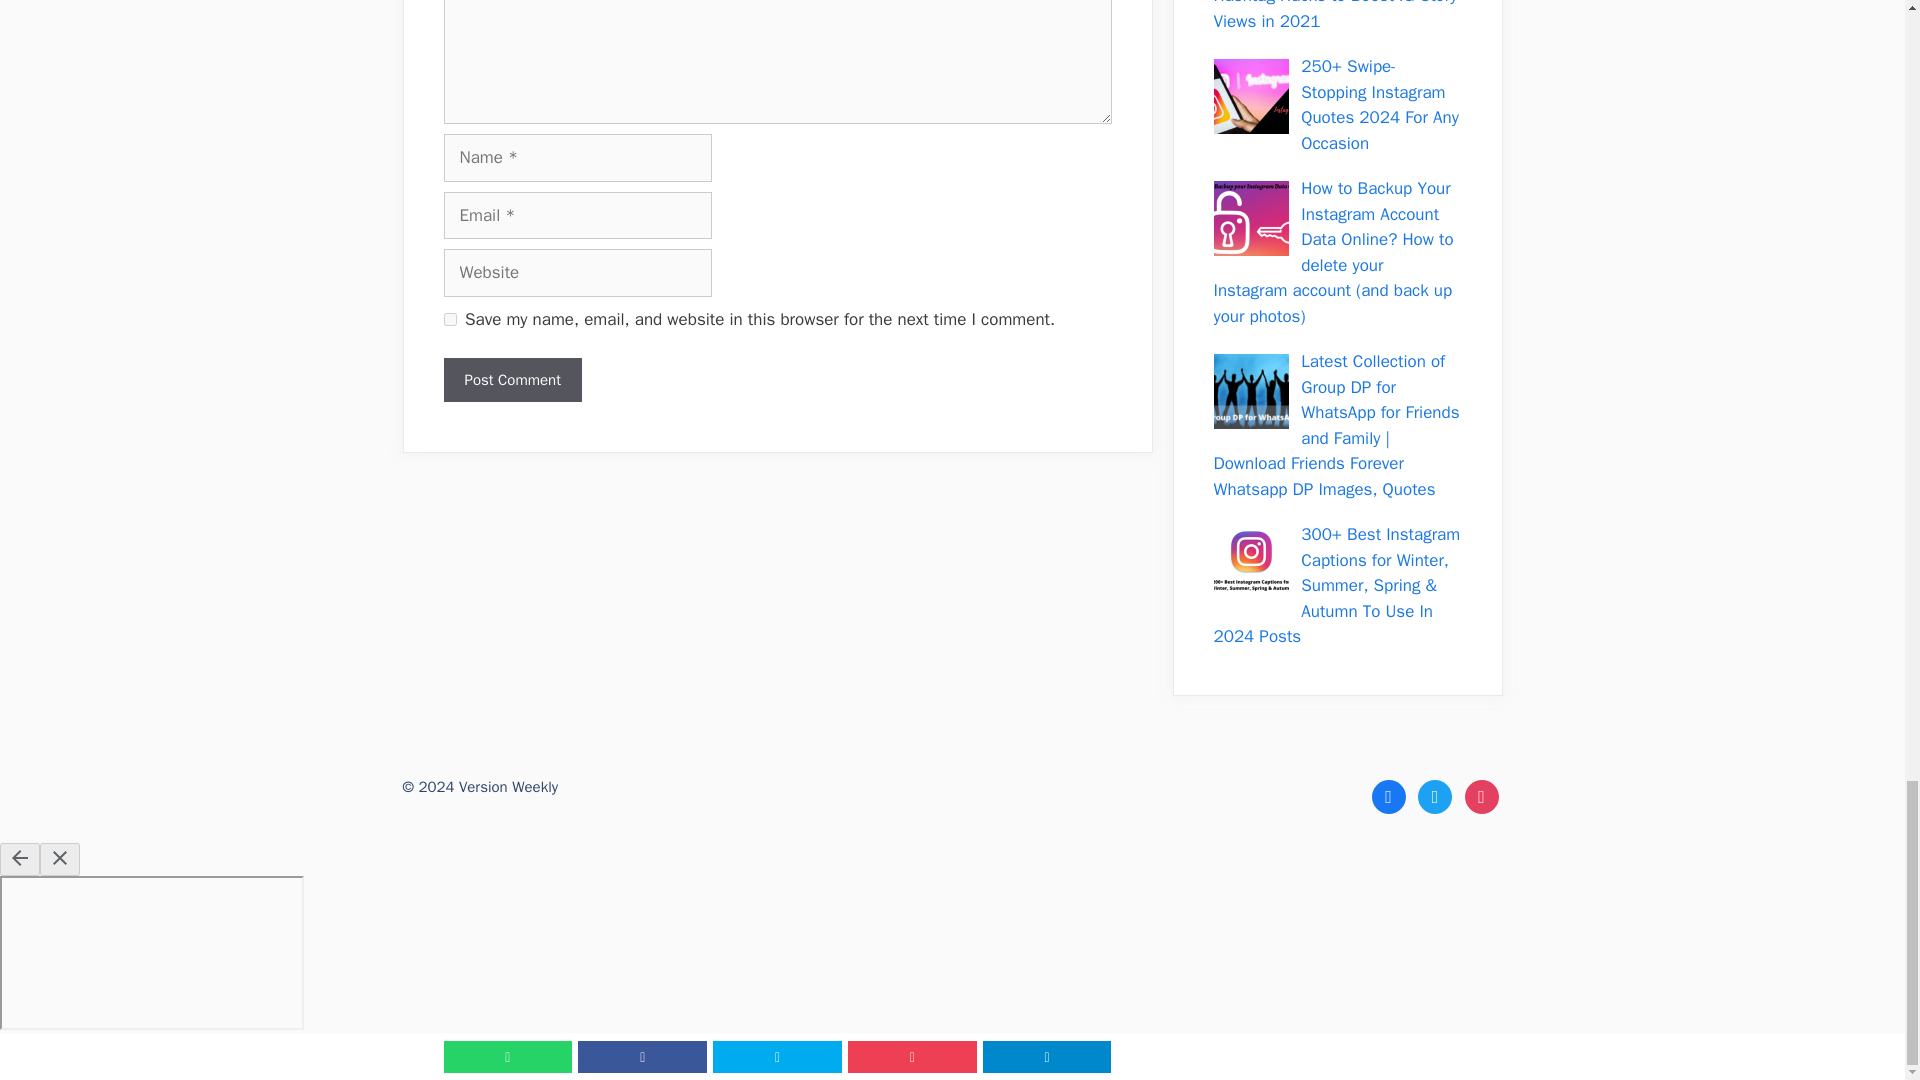 The image size is (1920, 1080). What do you see at coordinates (1388, 796) in the screenshot?
I see `Facebook` at bounding box center [1388, 796].